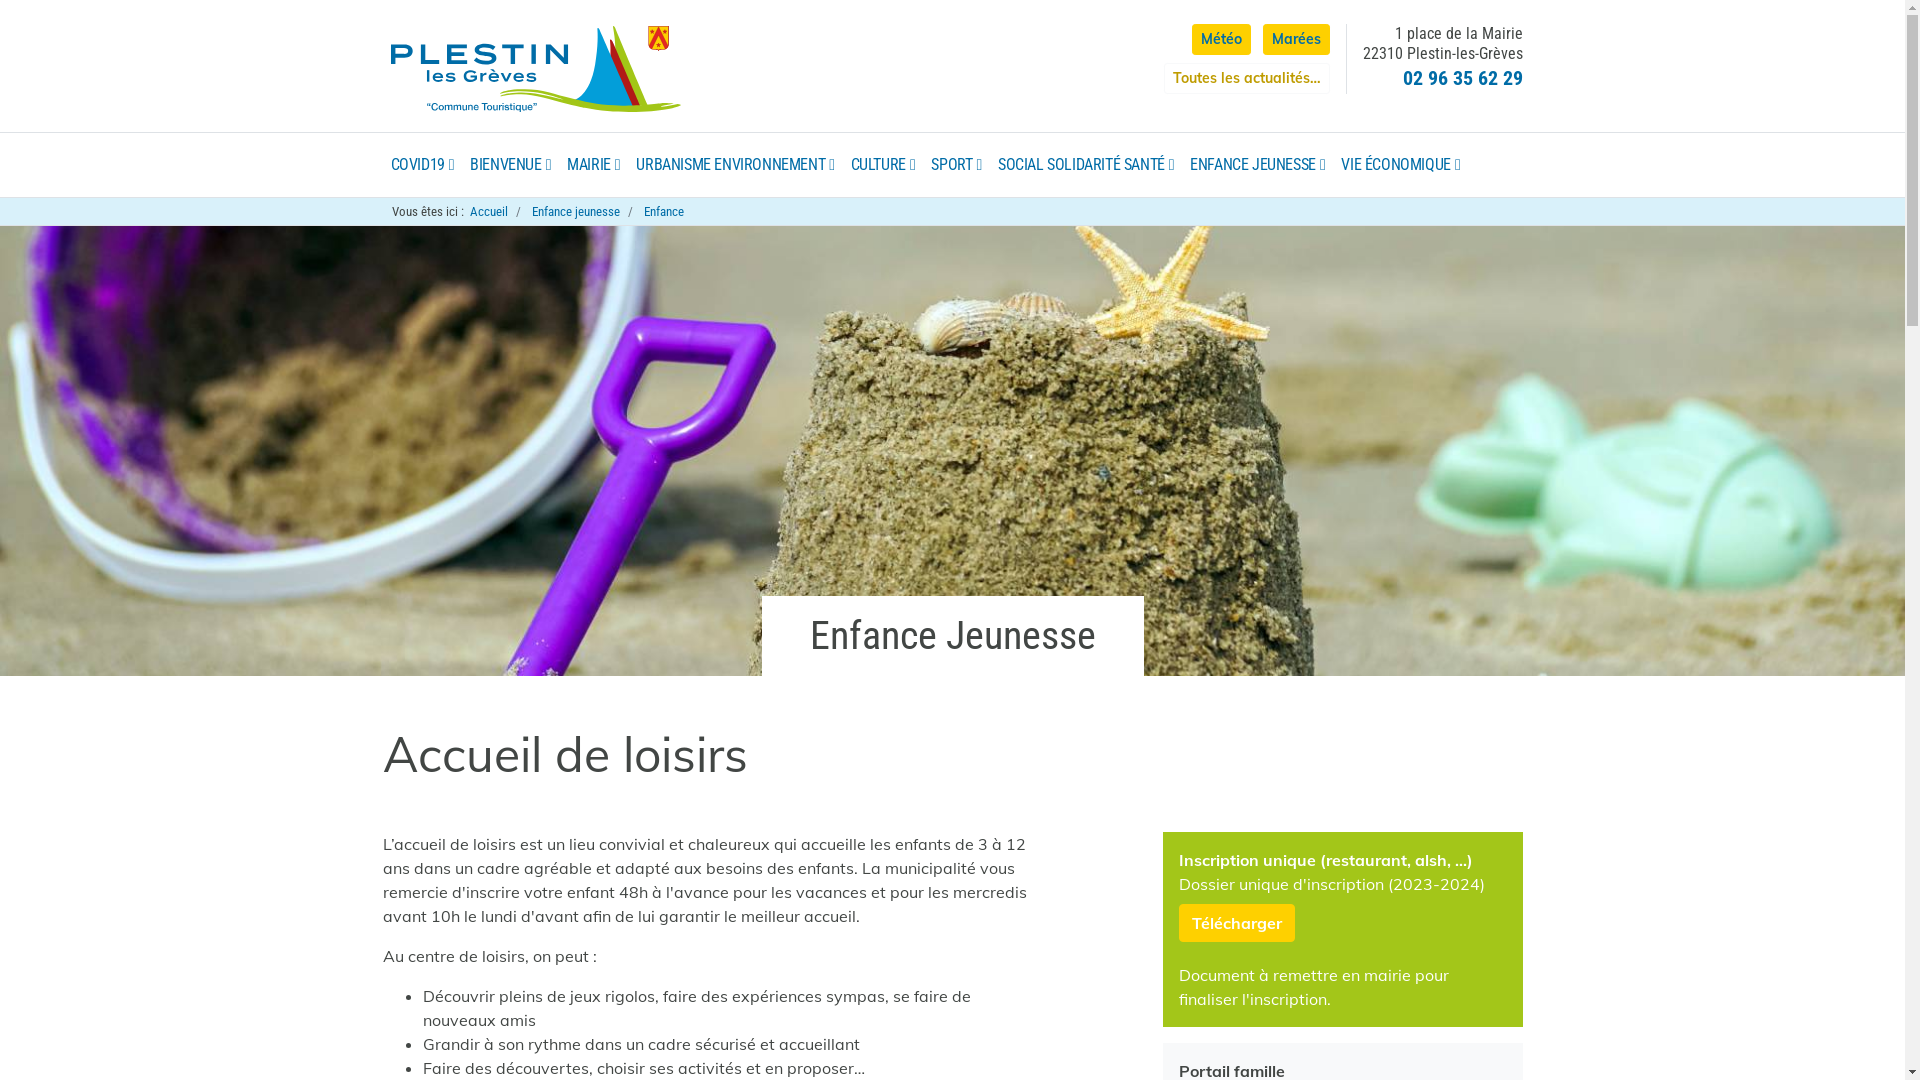  What do you see at coordinates (735, 165) in the screenshot?
I see `URBANISME ENVIRONNEMENT` at bounding box center [735, 165].